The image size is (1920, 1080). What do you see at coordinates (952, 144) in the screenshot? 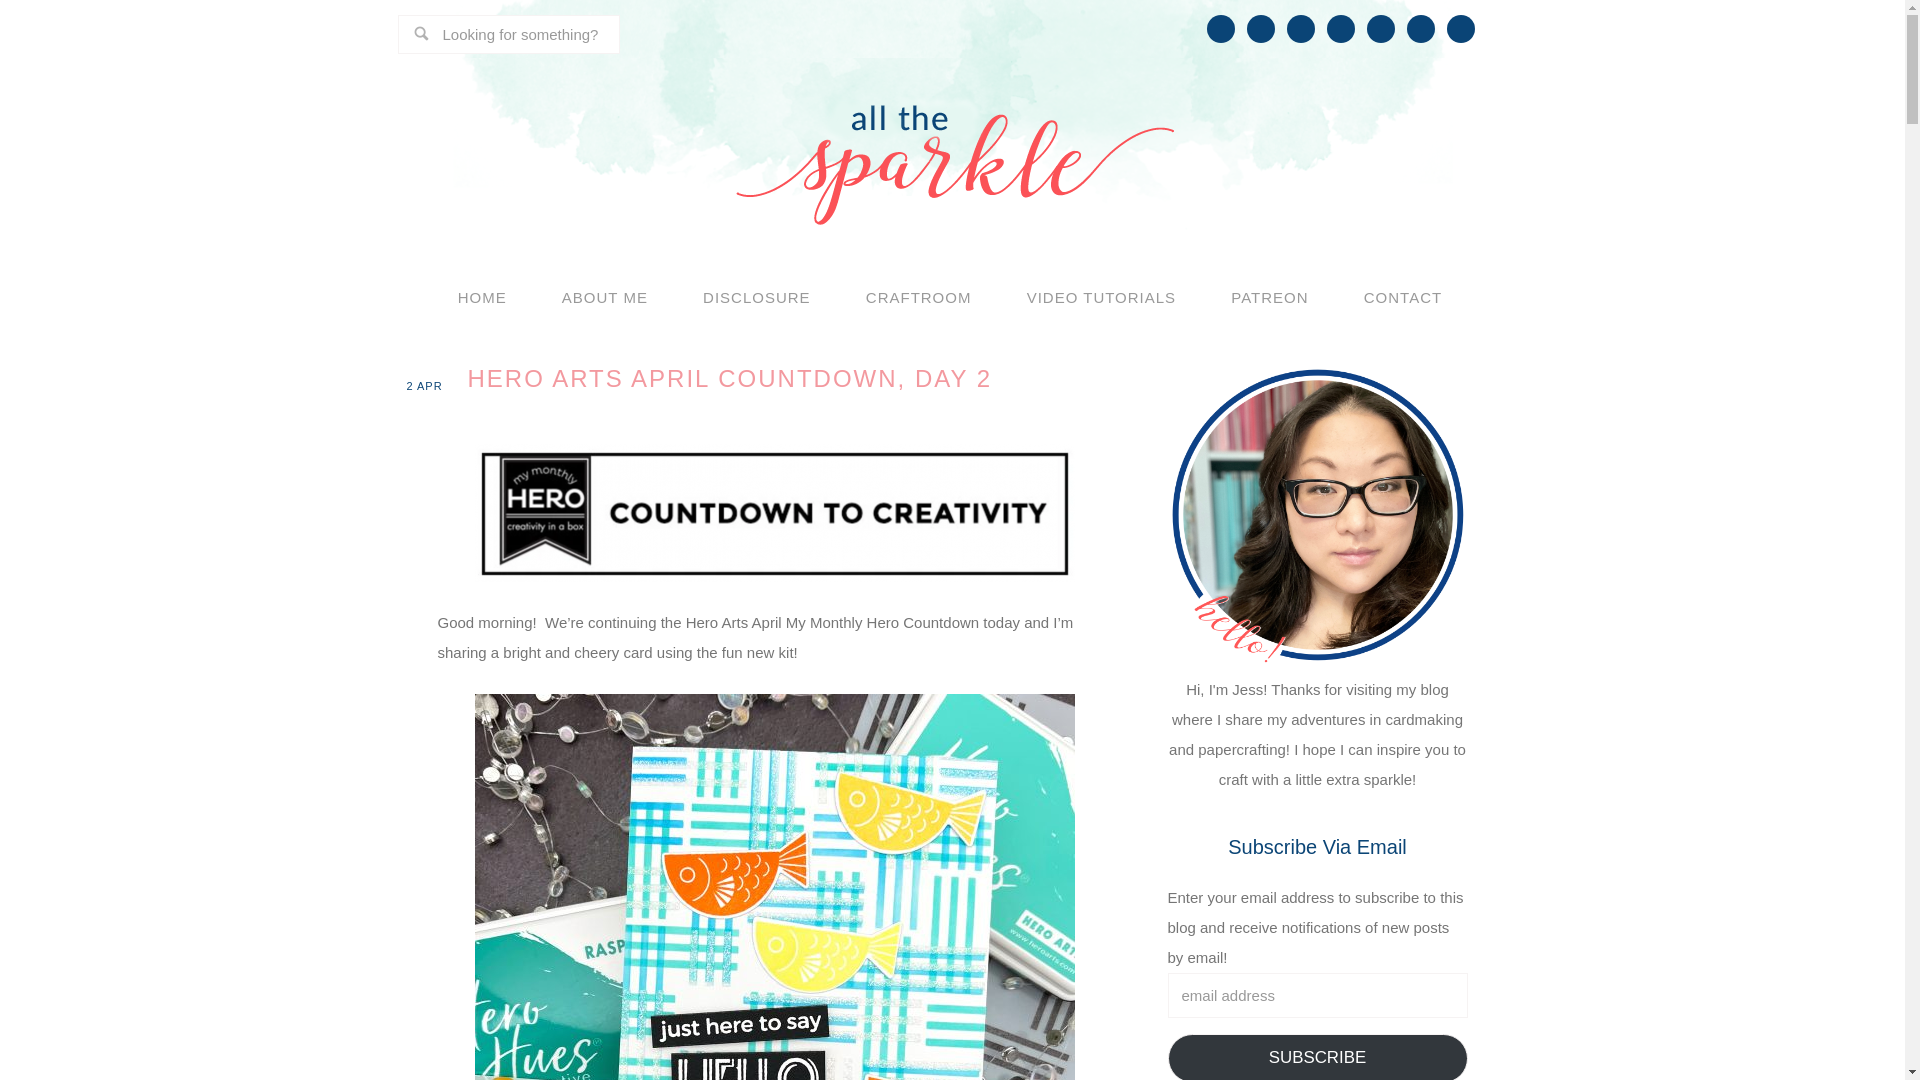
I see `ALL THE SPARKLE` at bounding box center [952, 144].